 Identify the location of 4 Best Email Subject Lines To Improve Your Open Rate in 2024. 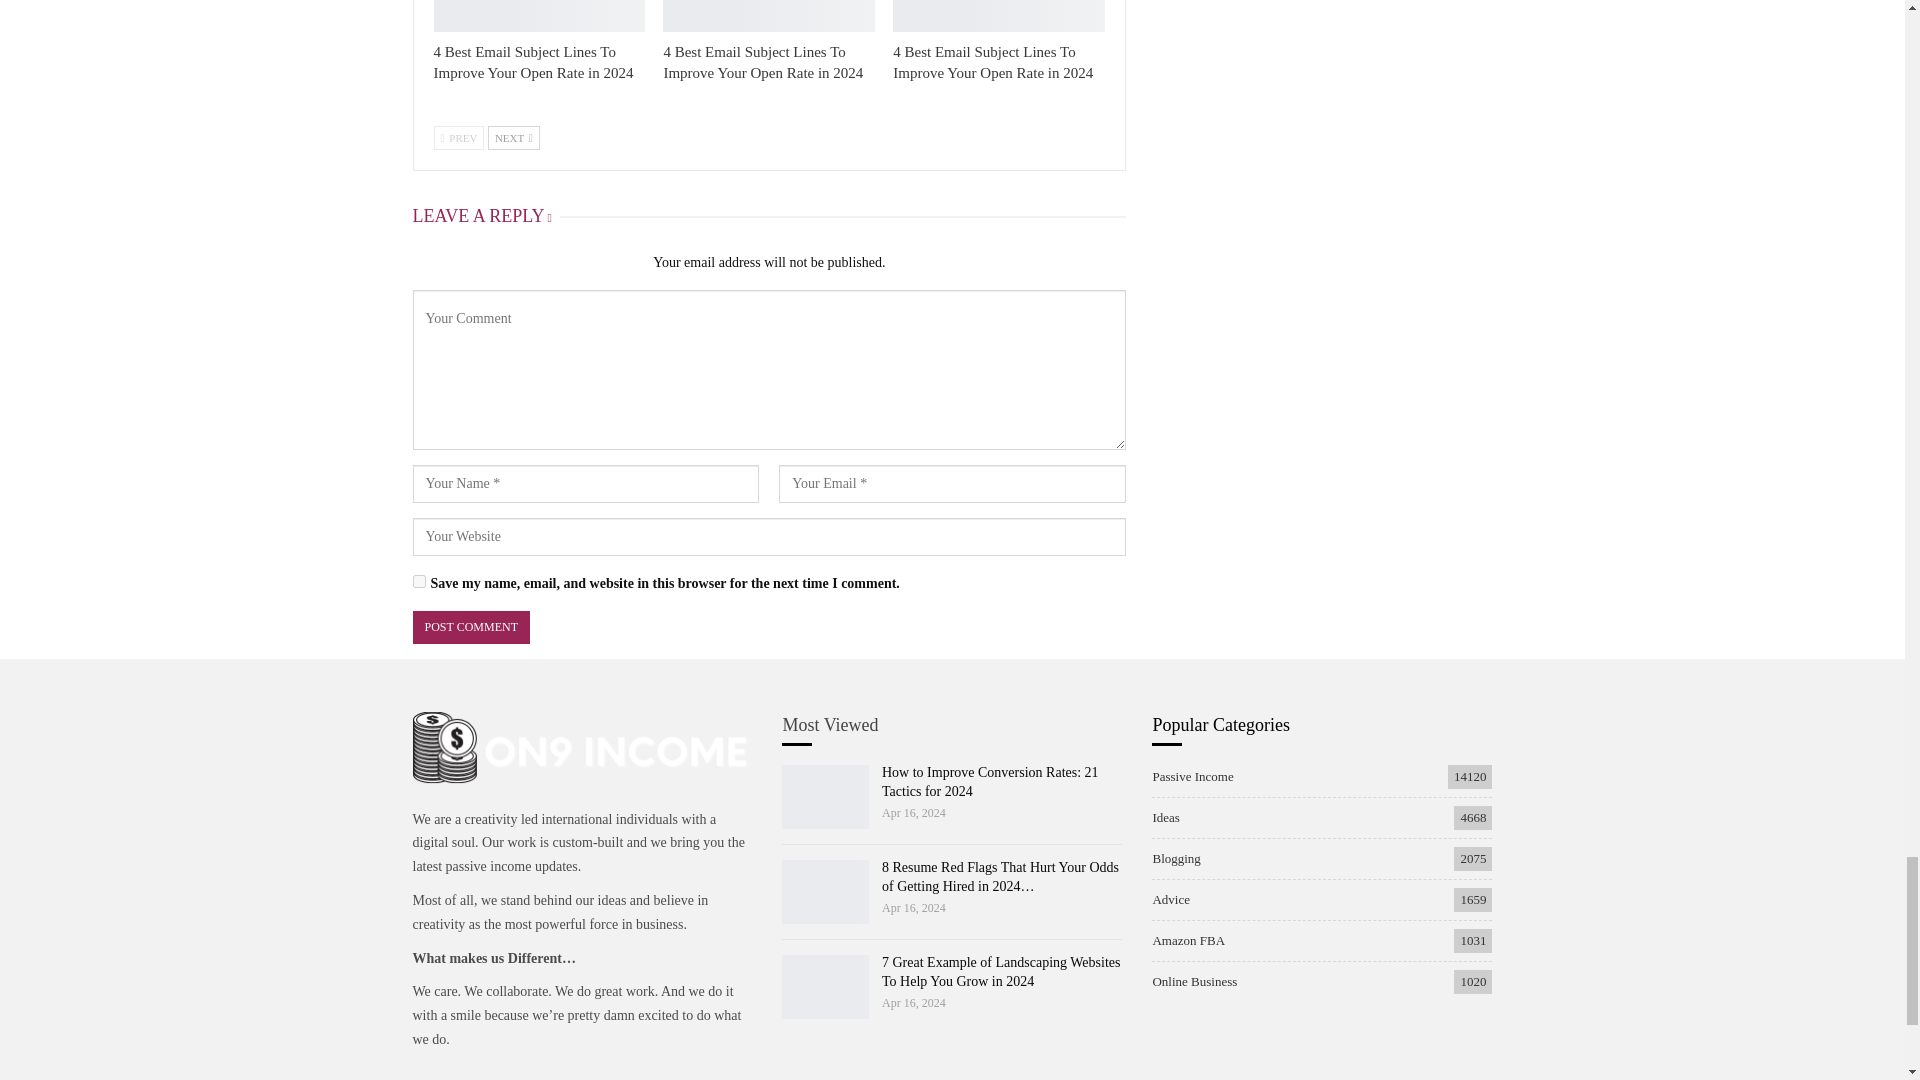
(539, 16).